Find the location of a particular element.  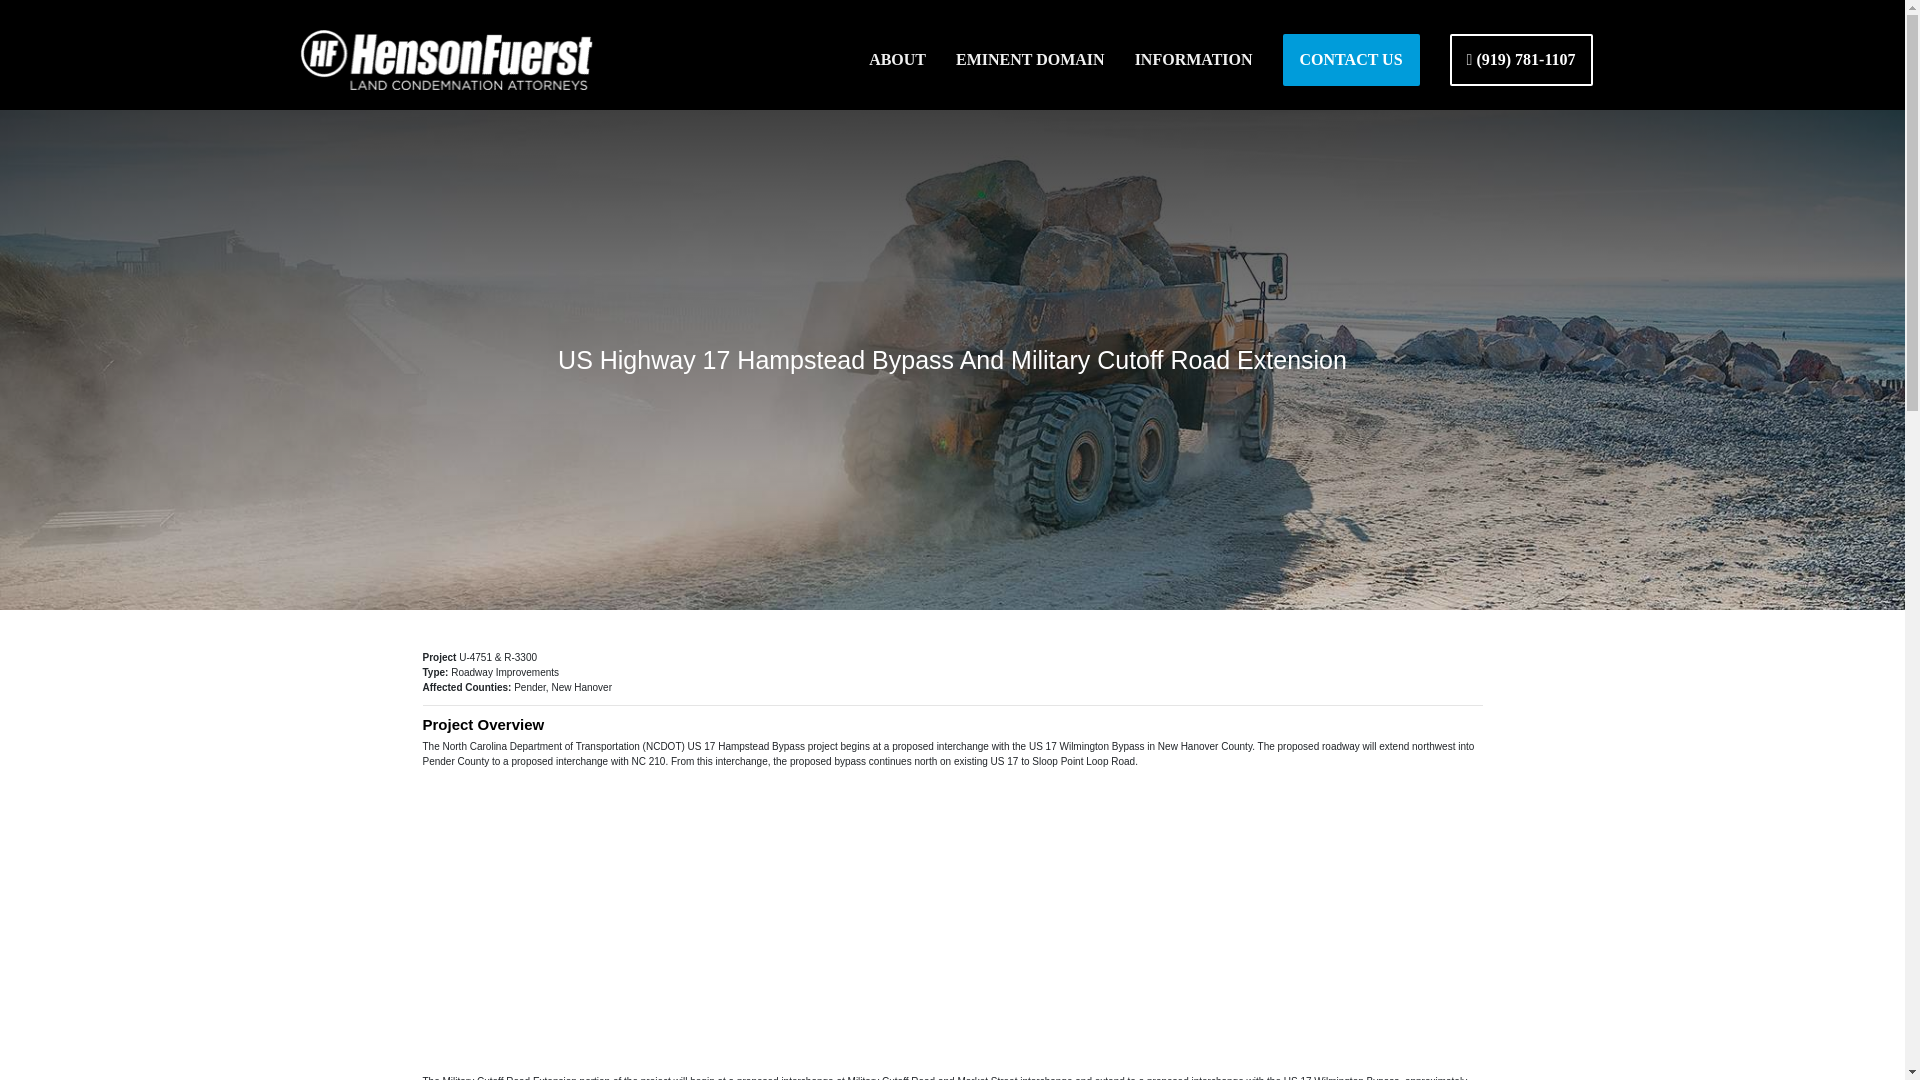

henson-ncland-nav-logo-2 is located at coordinates (446, 60).